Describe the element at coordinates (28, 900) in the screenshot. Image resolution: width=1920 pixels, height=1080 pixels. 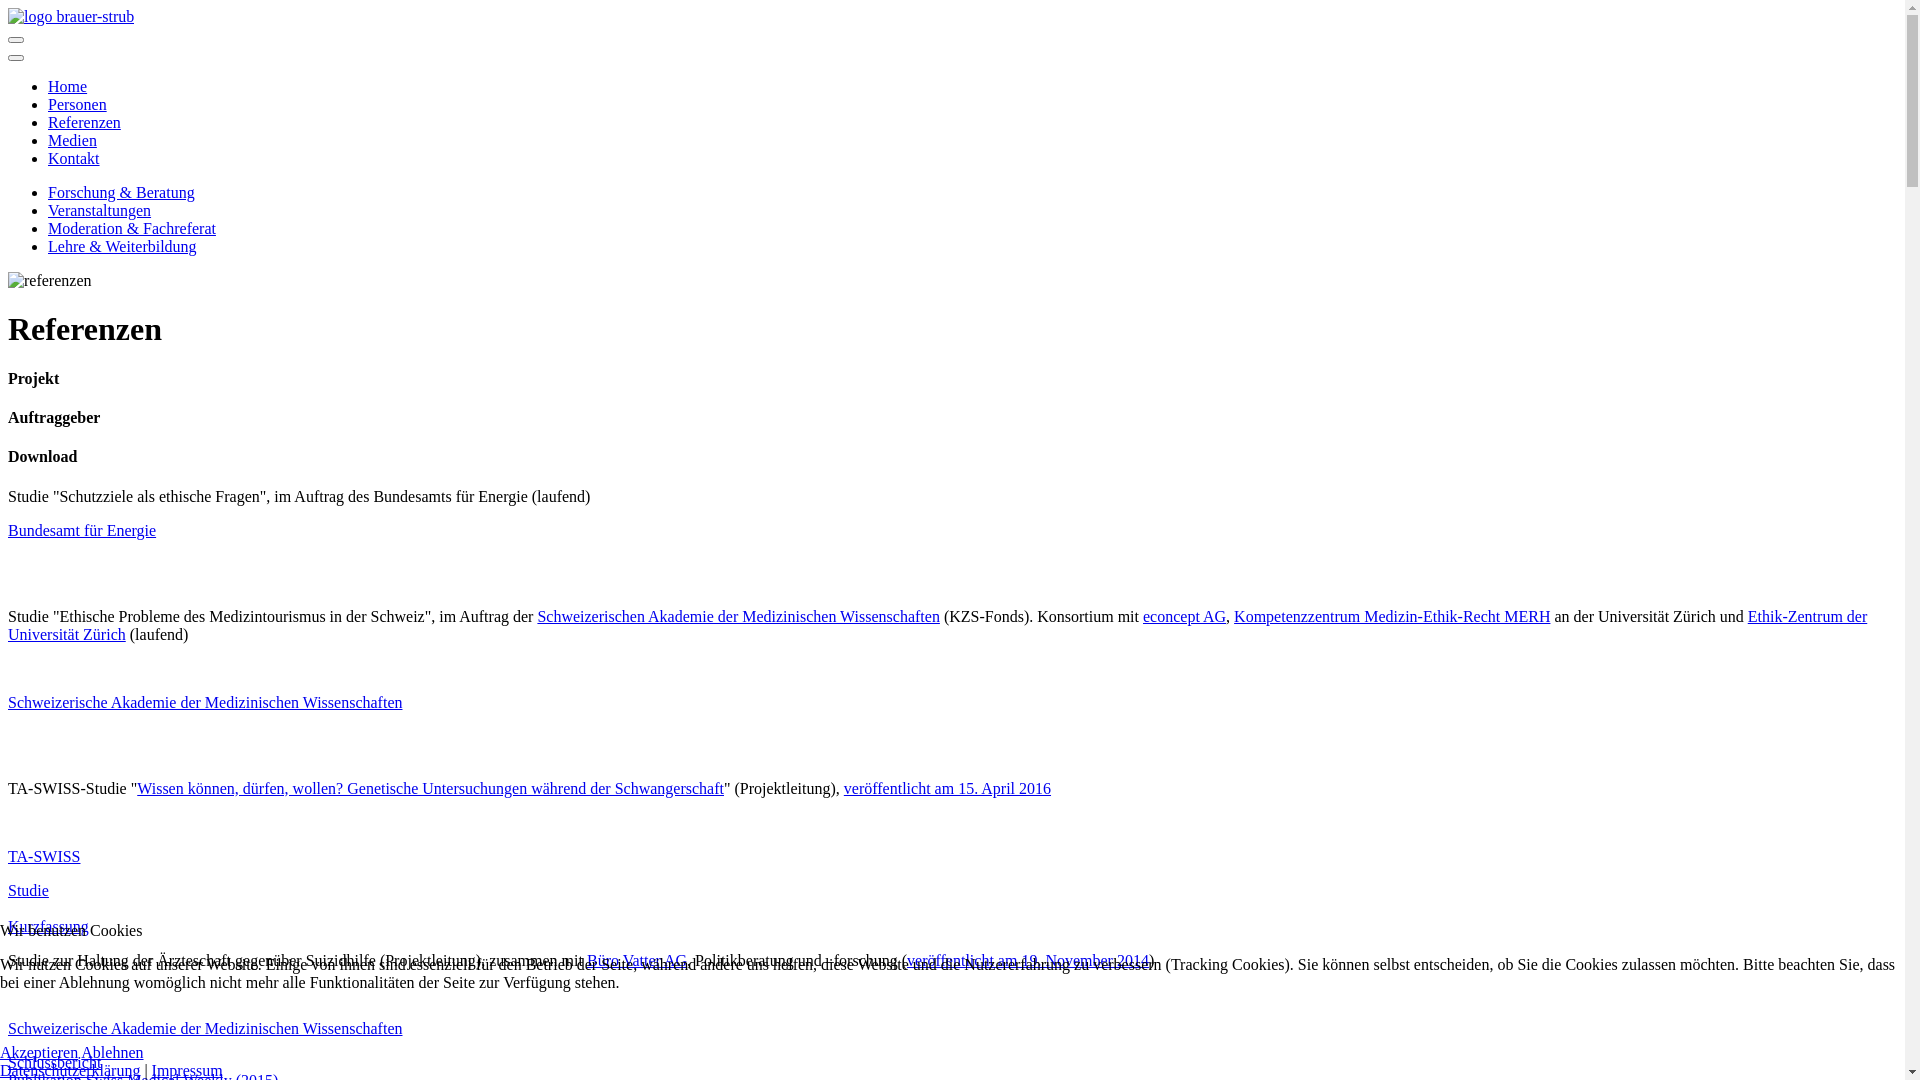
I see `Studie` at that location.